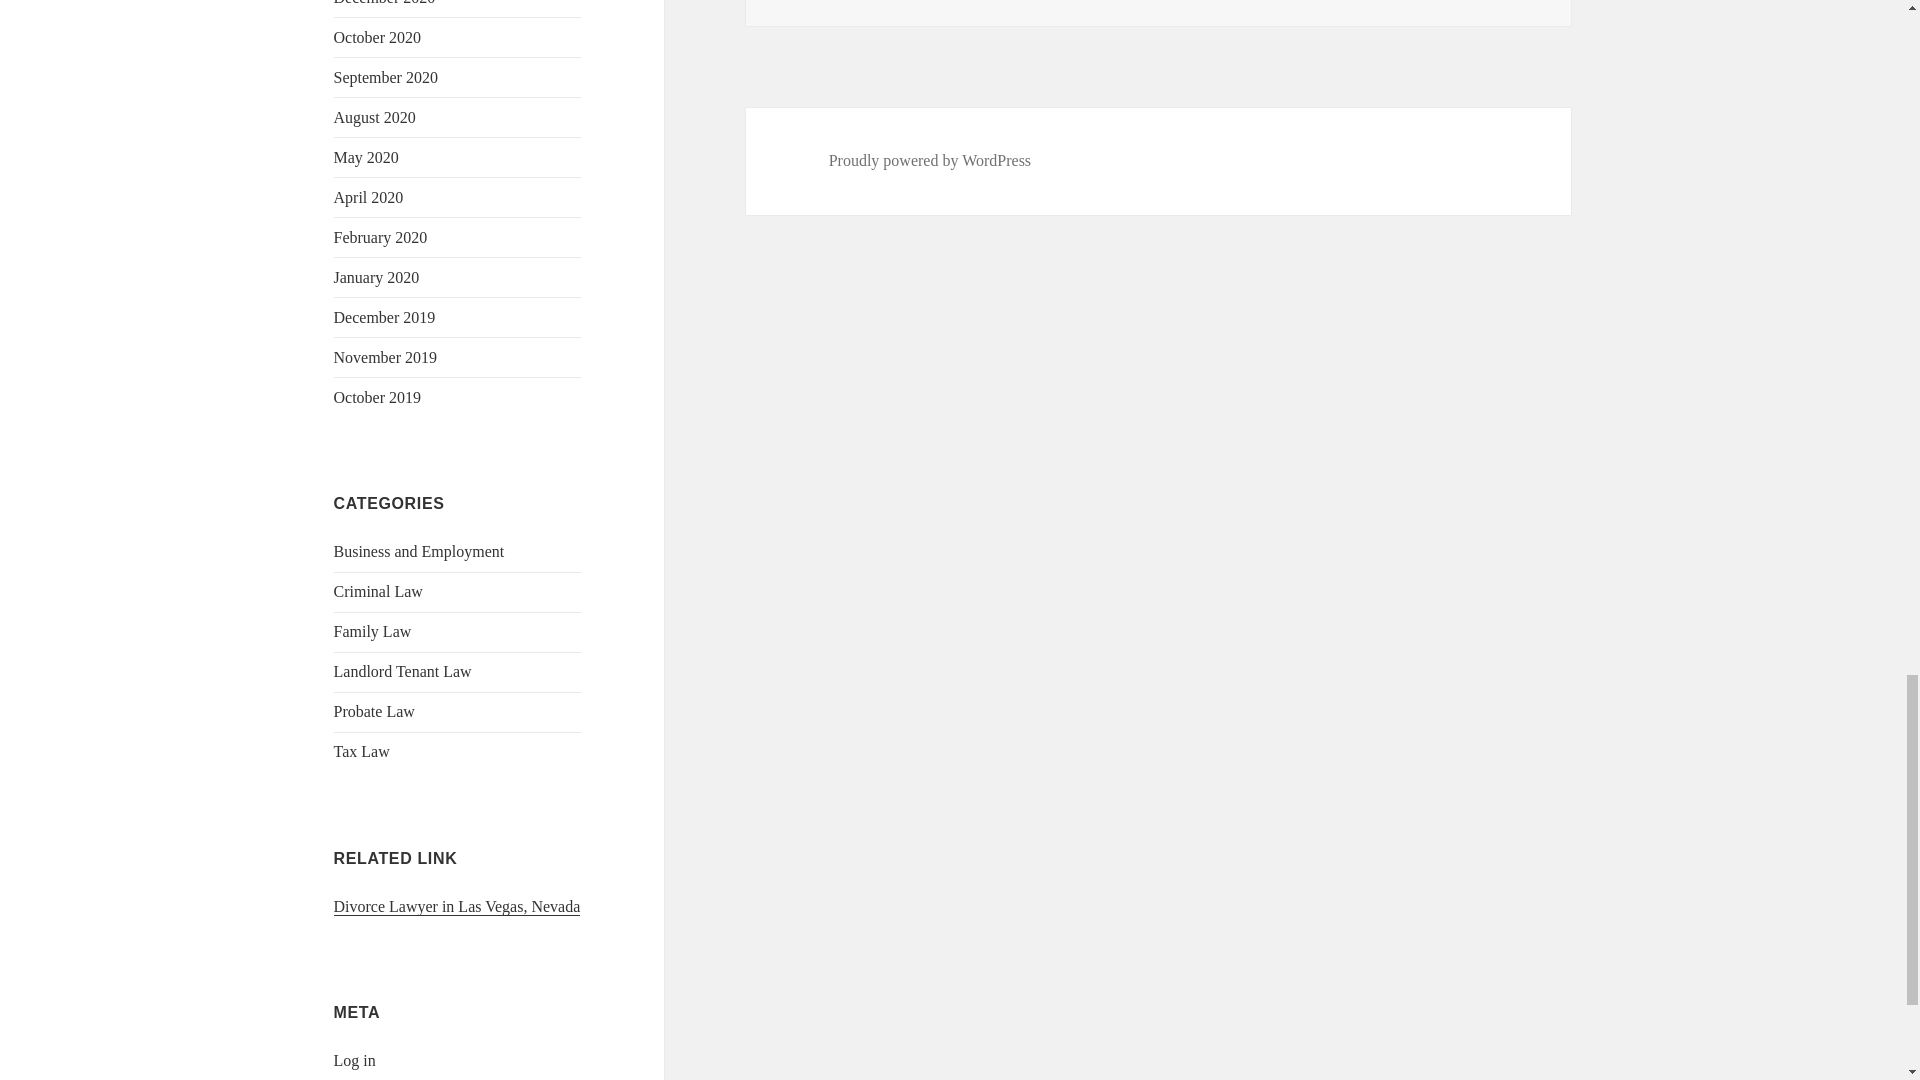 Image resolution: width=1920 pixels, height=1080 pixels. I want to click on December 2020, so click(384, 3).